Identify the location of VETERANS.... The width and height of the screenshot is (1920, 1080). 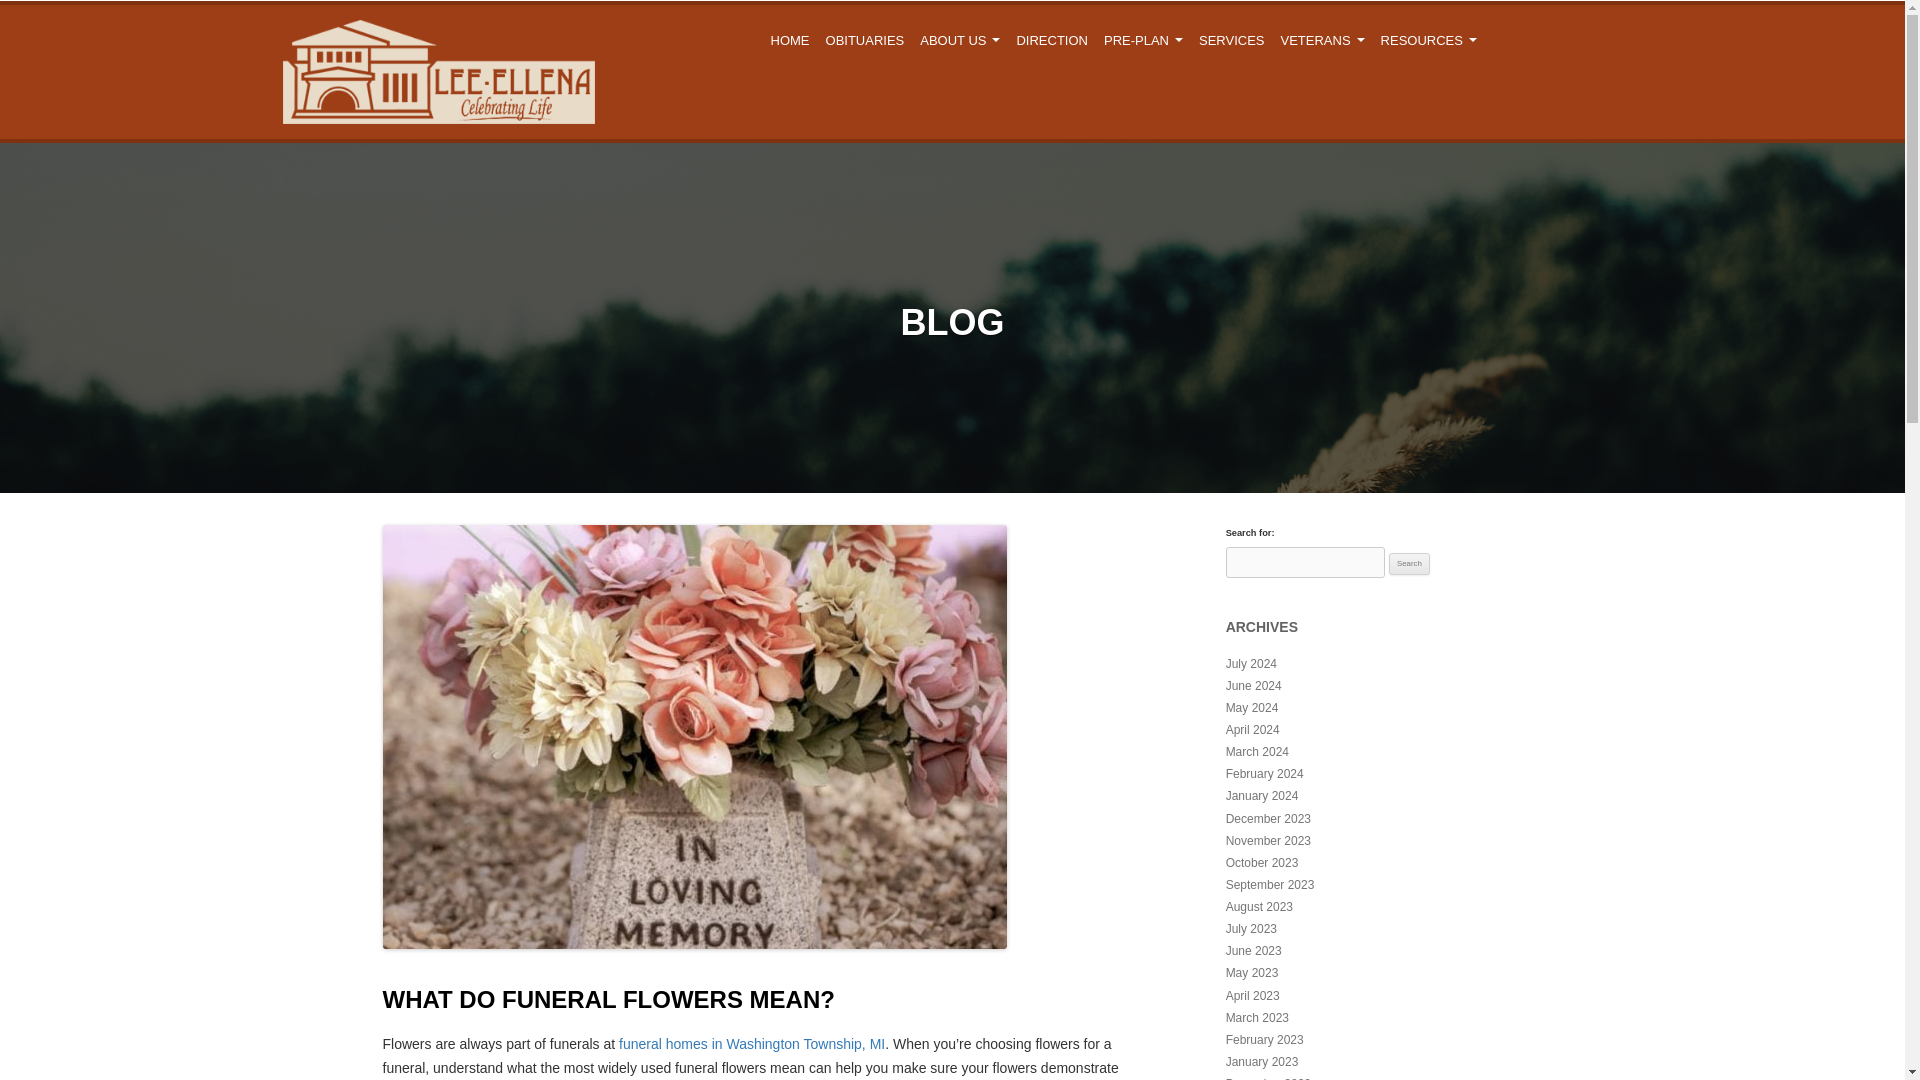
(1322, 40).